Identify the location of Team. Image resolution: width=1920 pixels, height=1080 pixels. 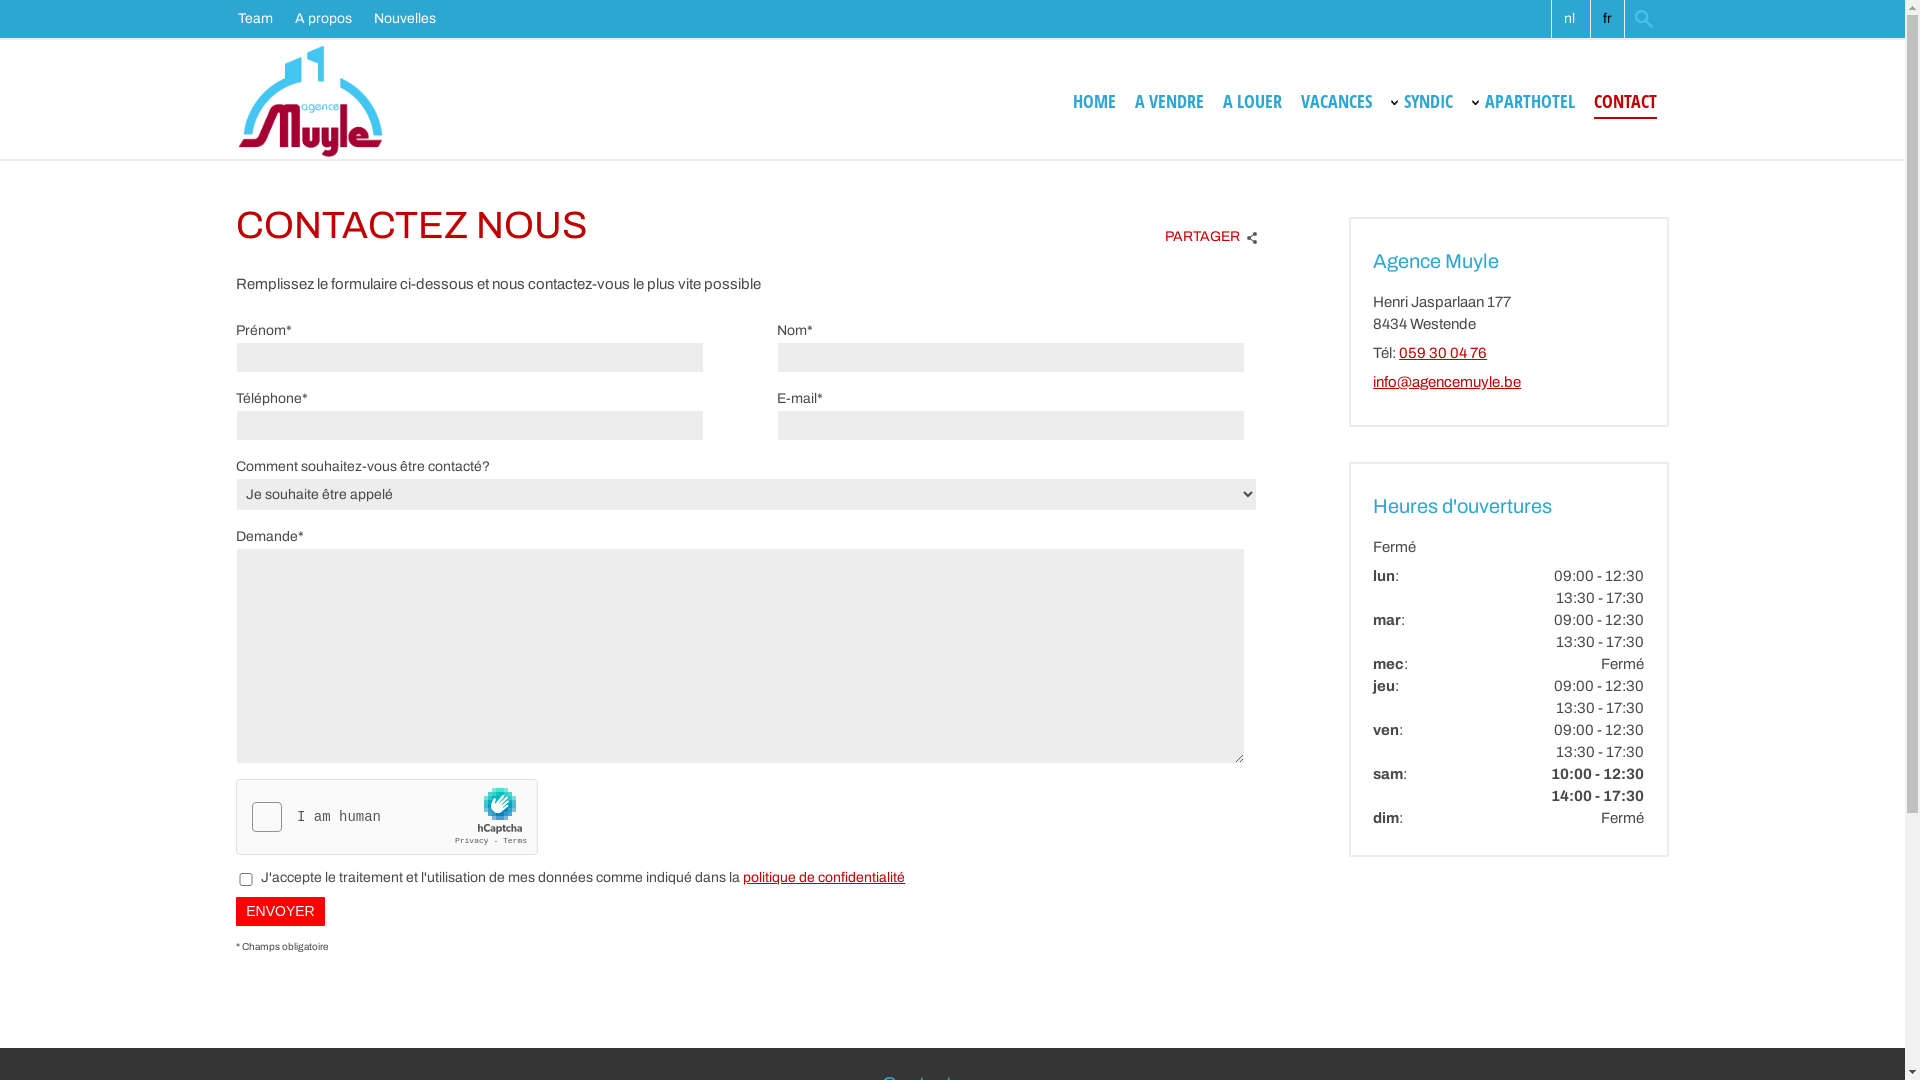
(266, 19).